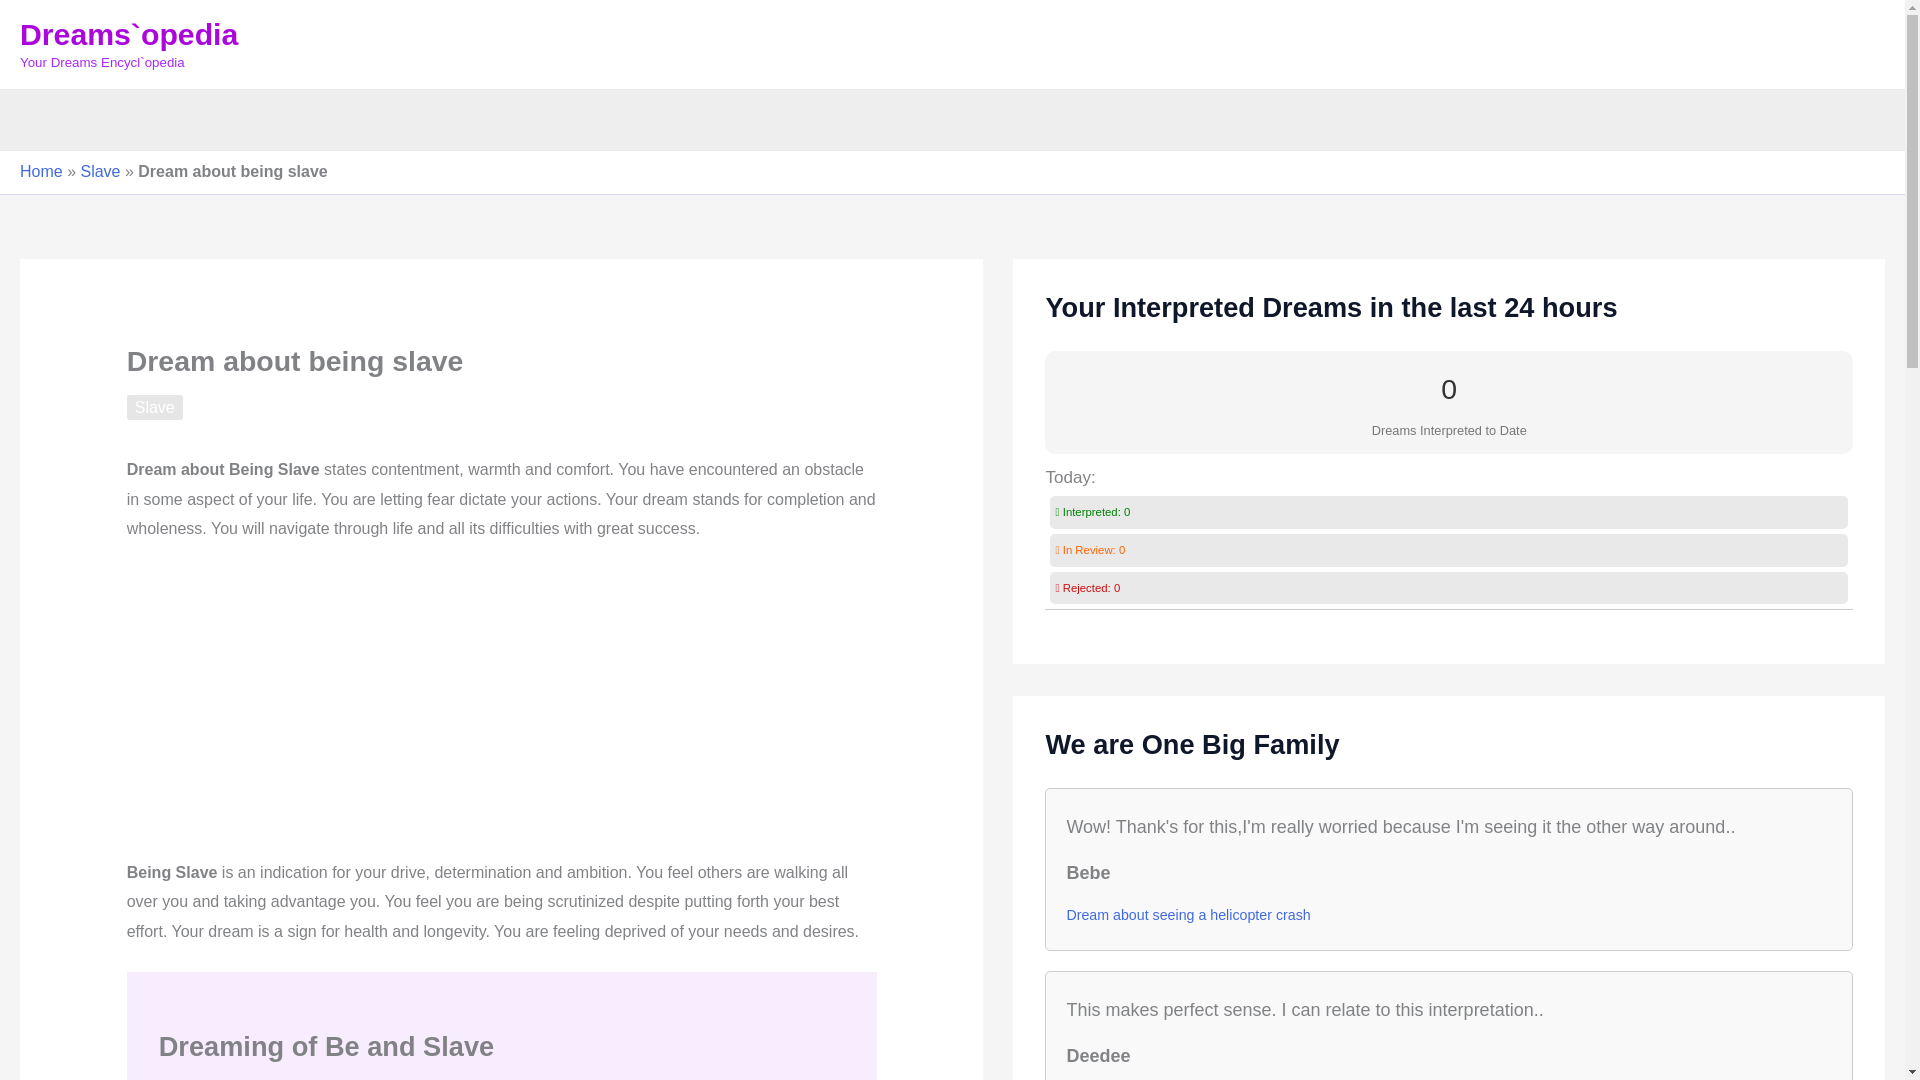 The width and height of the screenshot is (1920, 1080). I want to click on Dream about seeing a helicopter crash, so click(1187, 914).